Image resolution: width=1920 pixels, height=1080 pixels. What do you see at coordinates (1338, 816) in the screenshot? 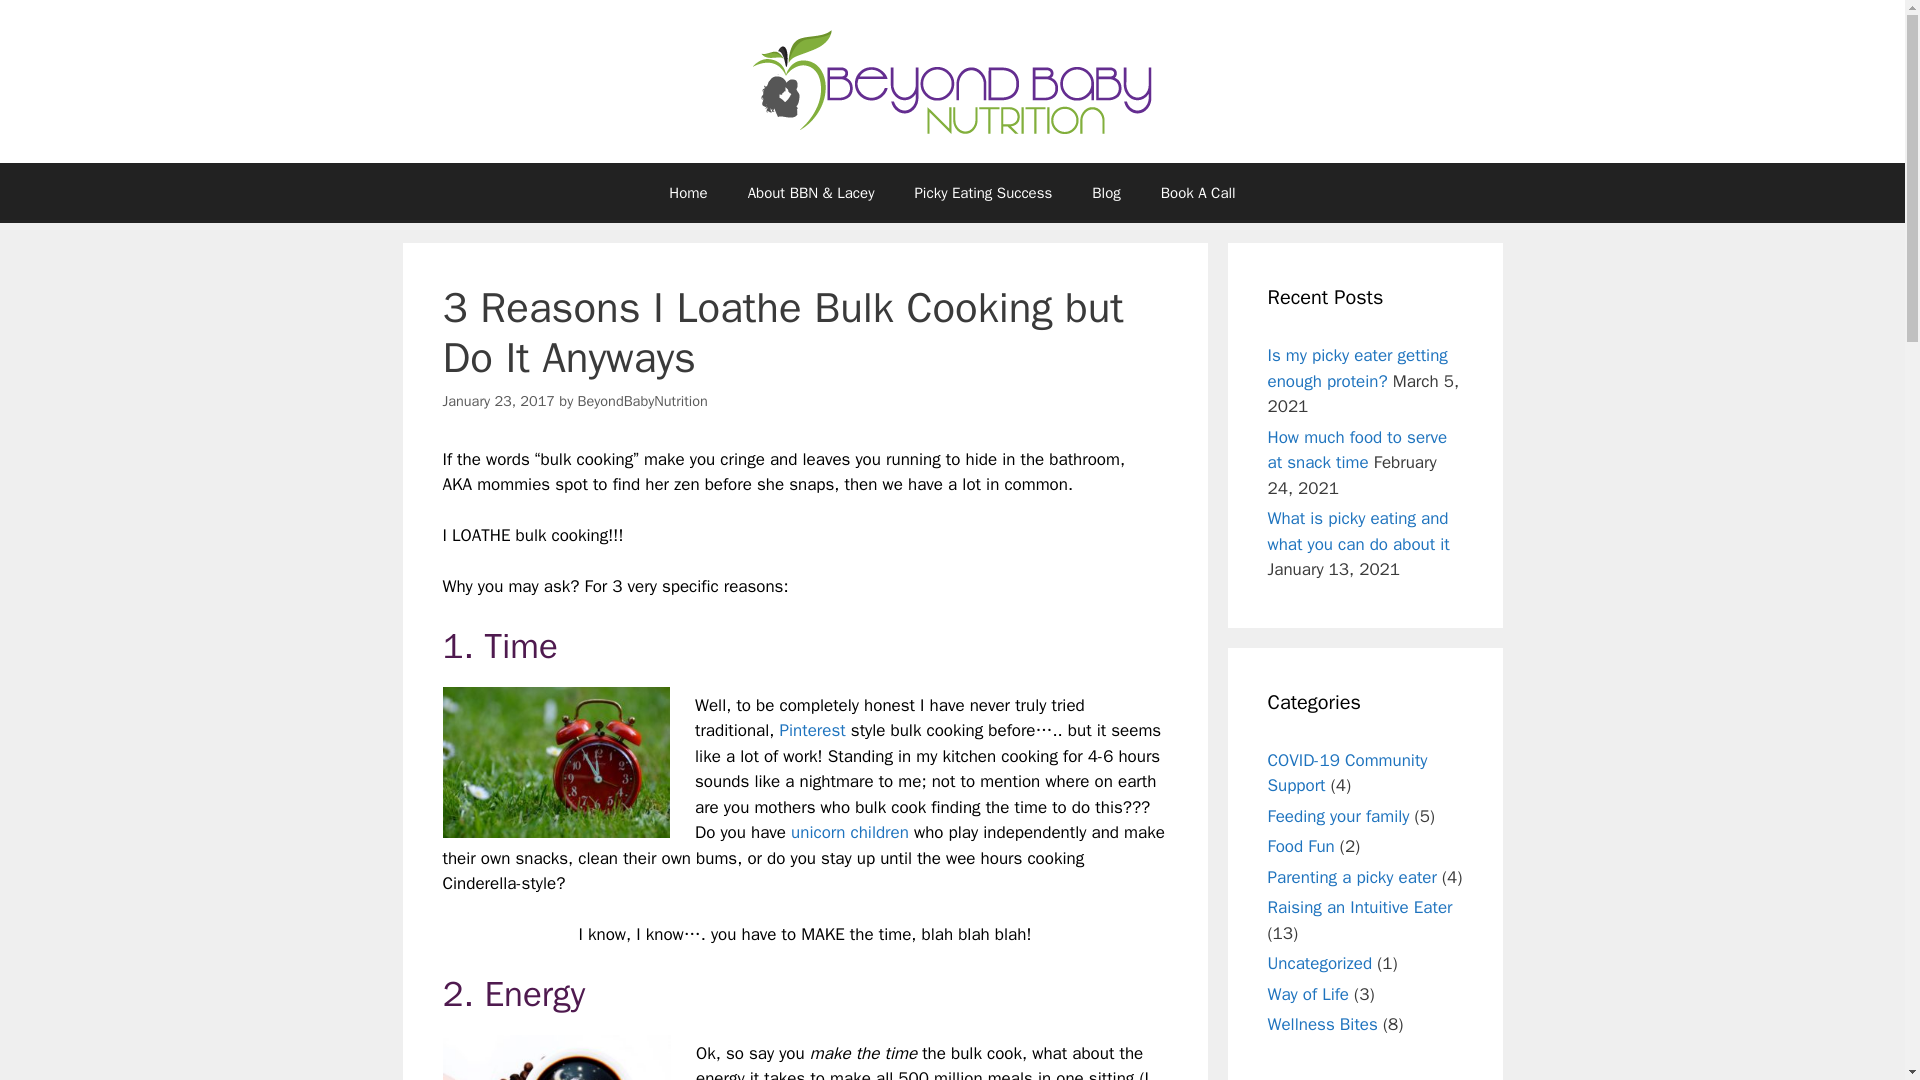
I see `Feeding your family` at bounding box center [1338, 816].